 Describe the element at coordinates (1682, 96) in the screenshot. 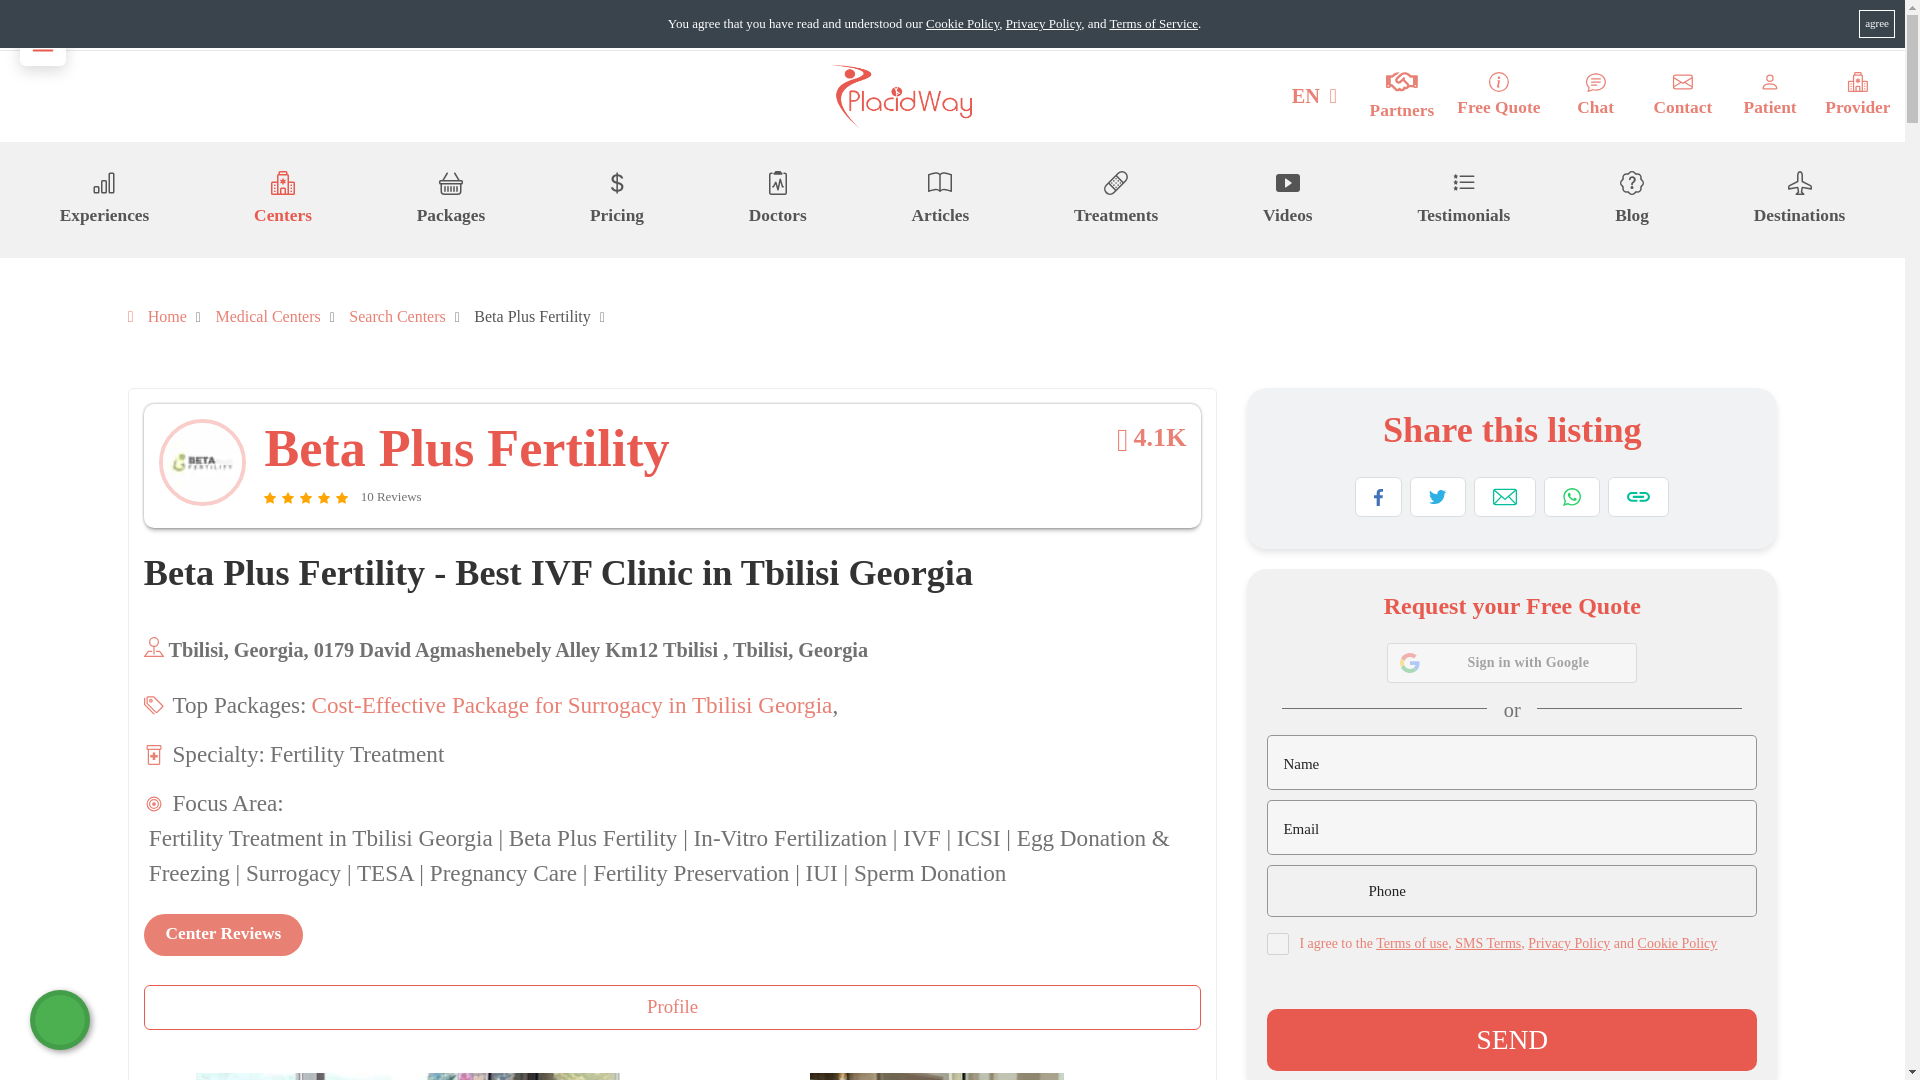

I see `Contact` at that location.